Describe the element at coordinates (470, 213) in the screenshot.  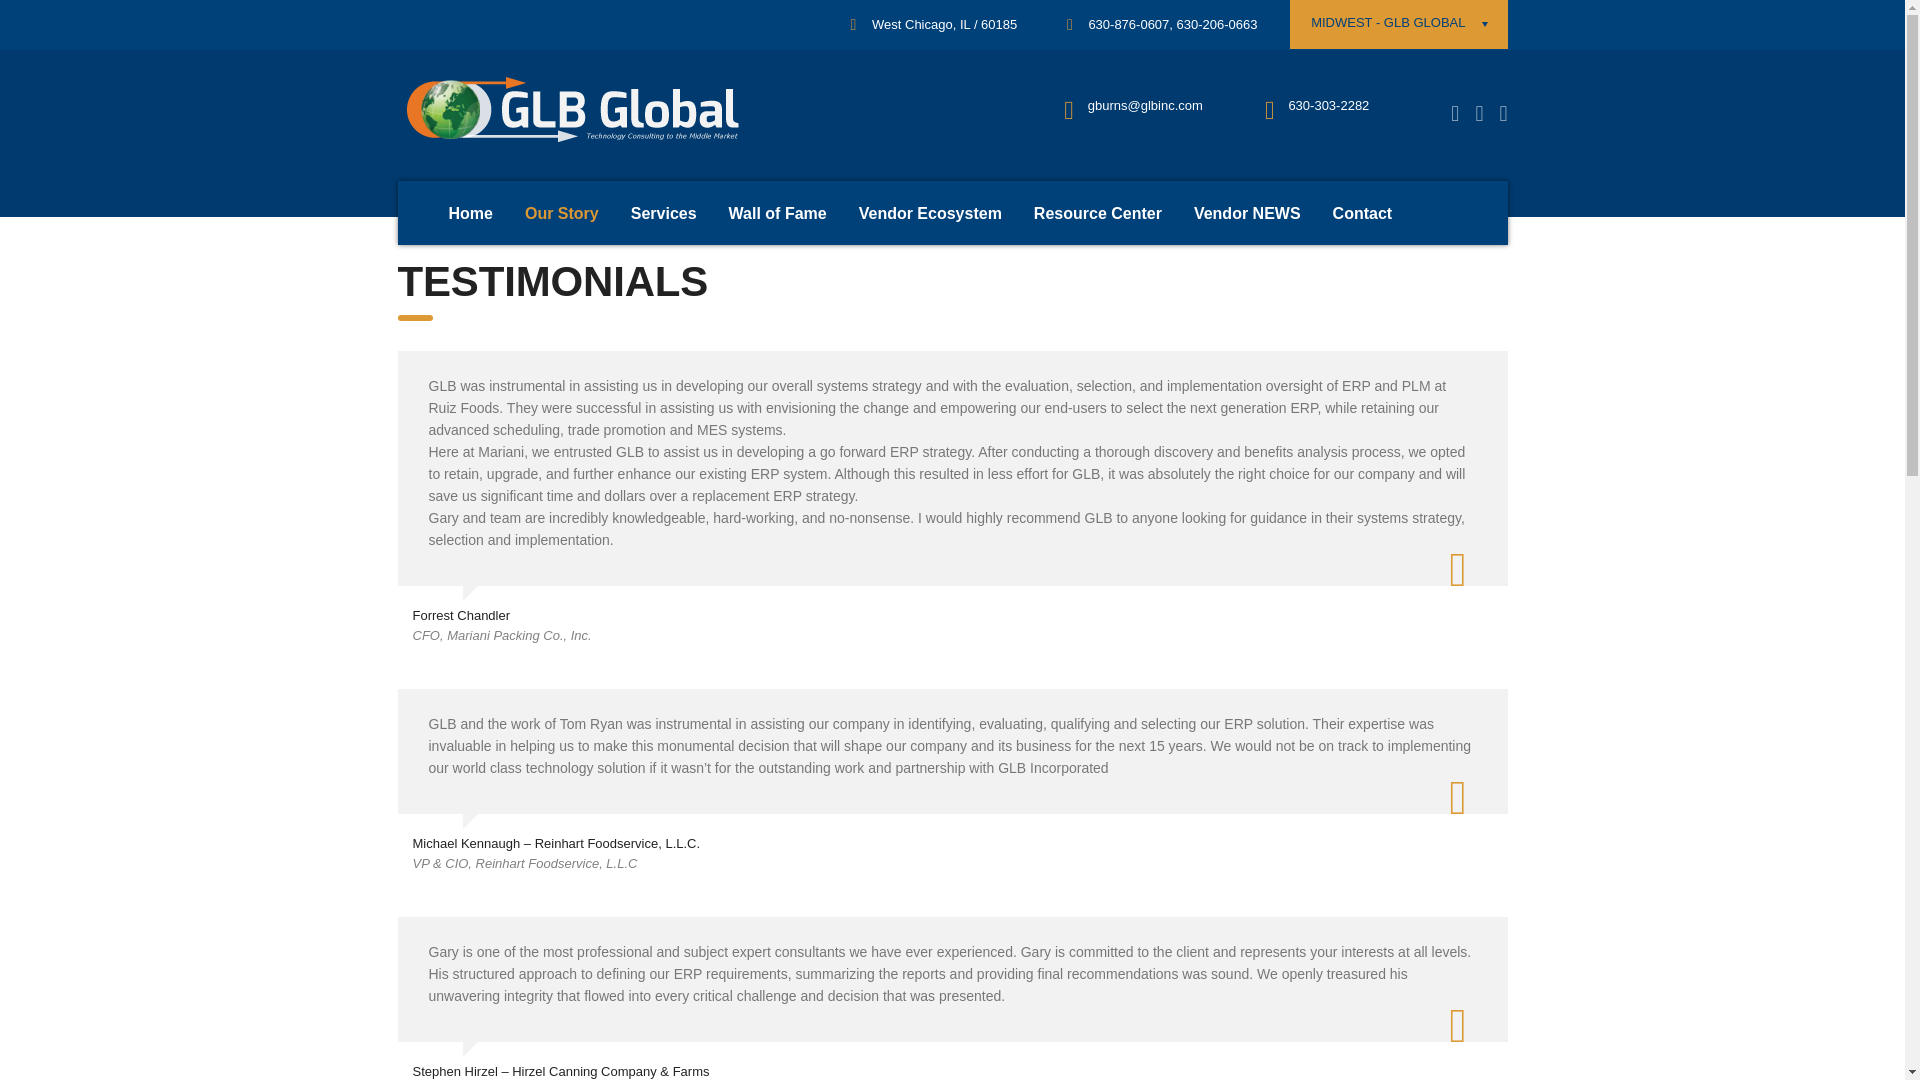
I see `Home` at that location.